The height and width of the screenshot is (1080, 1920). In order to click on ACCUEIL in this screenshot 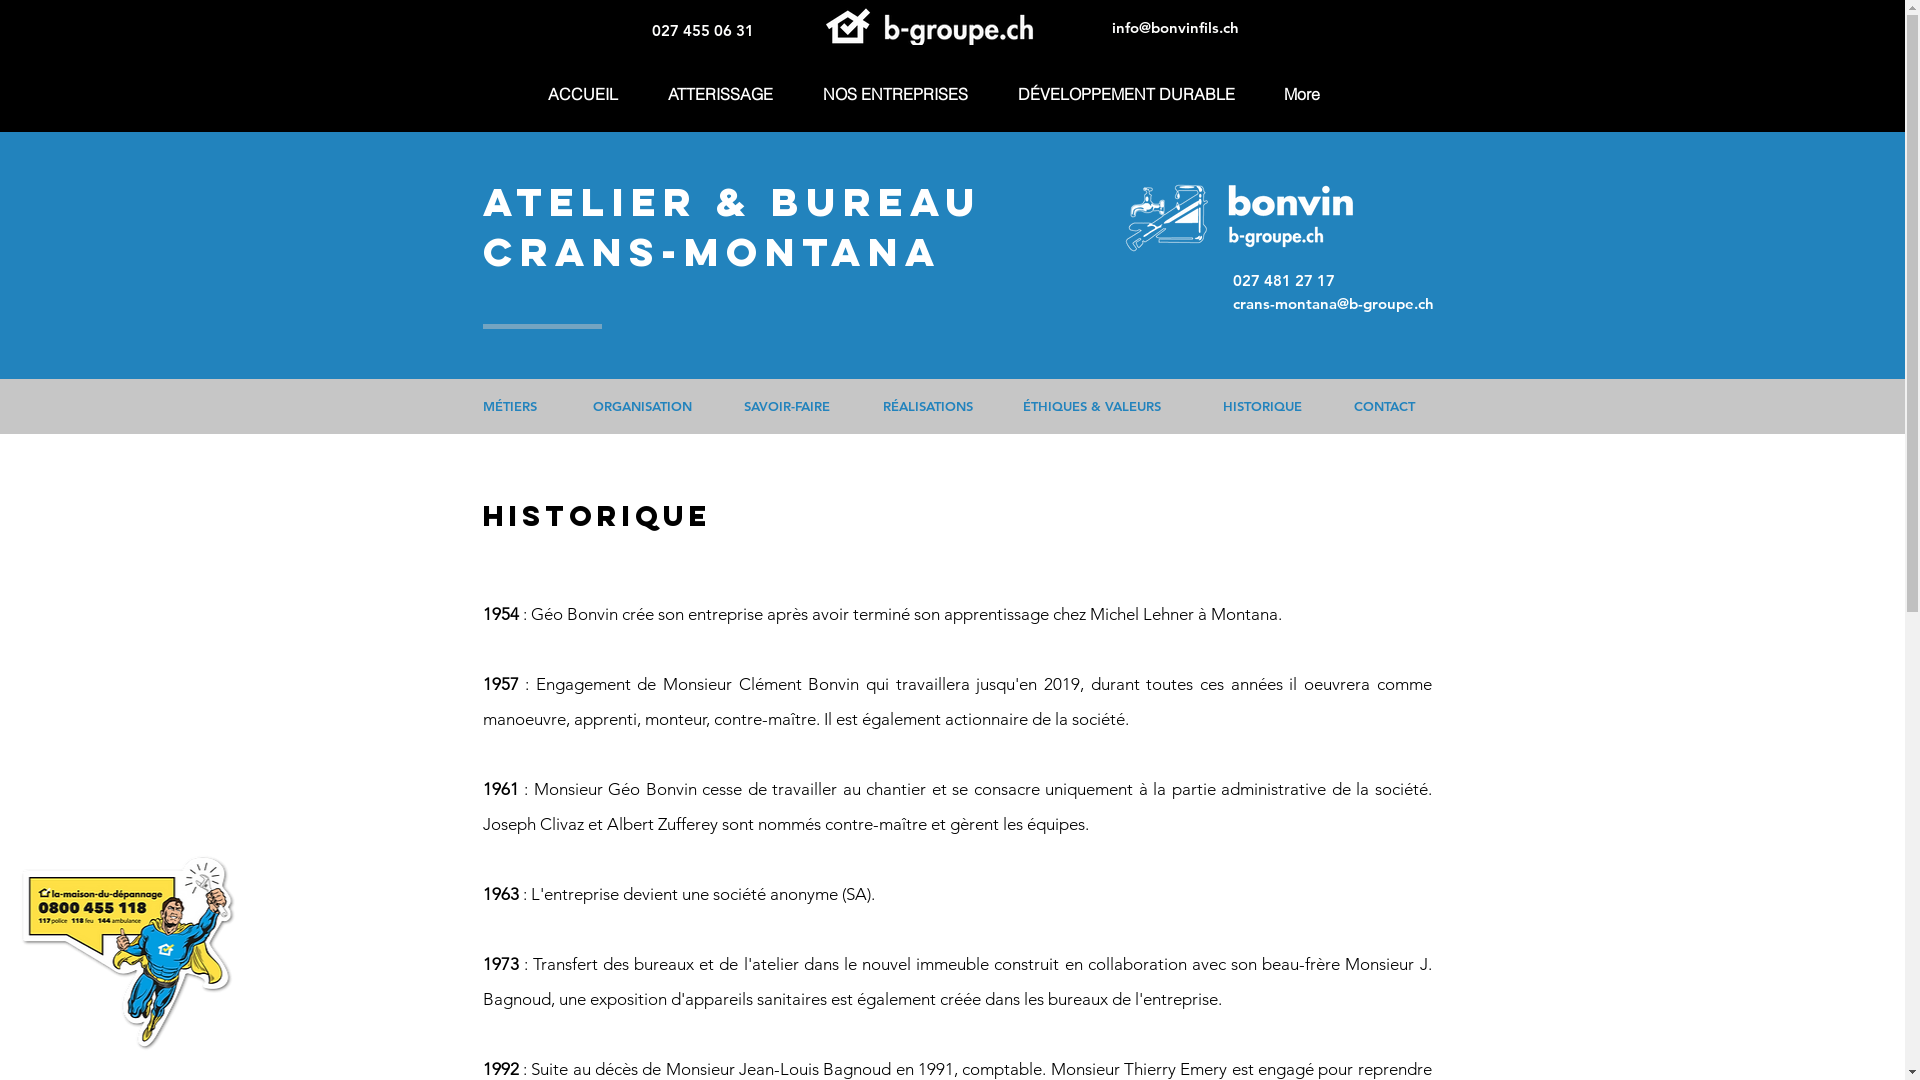, I will do `click(592, 94)`.